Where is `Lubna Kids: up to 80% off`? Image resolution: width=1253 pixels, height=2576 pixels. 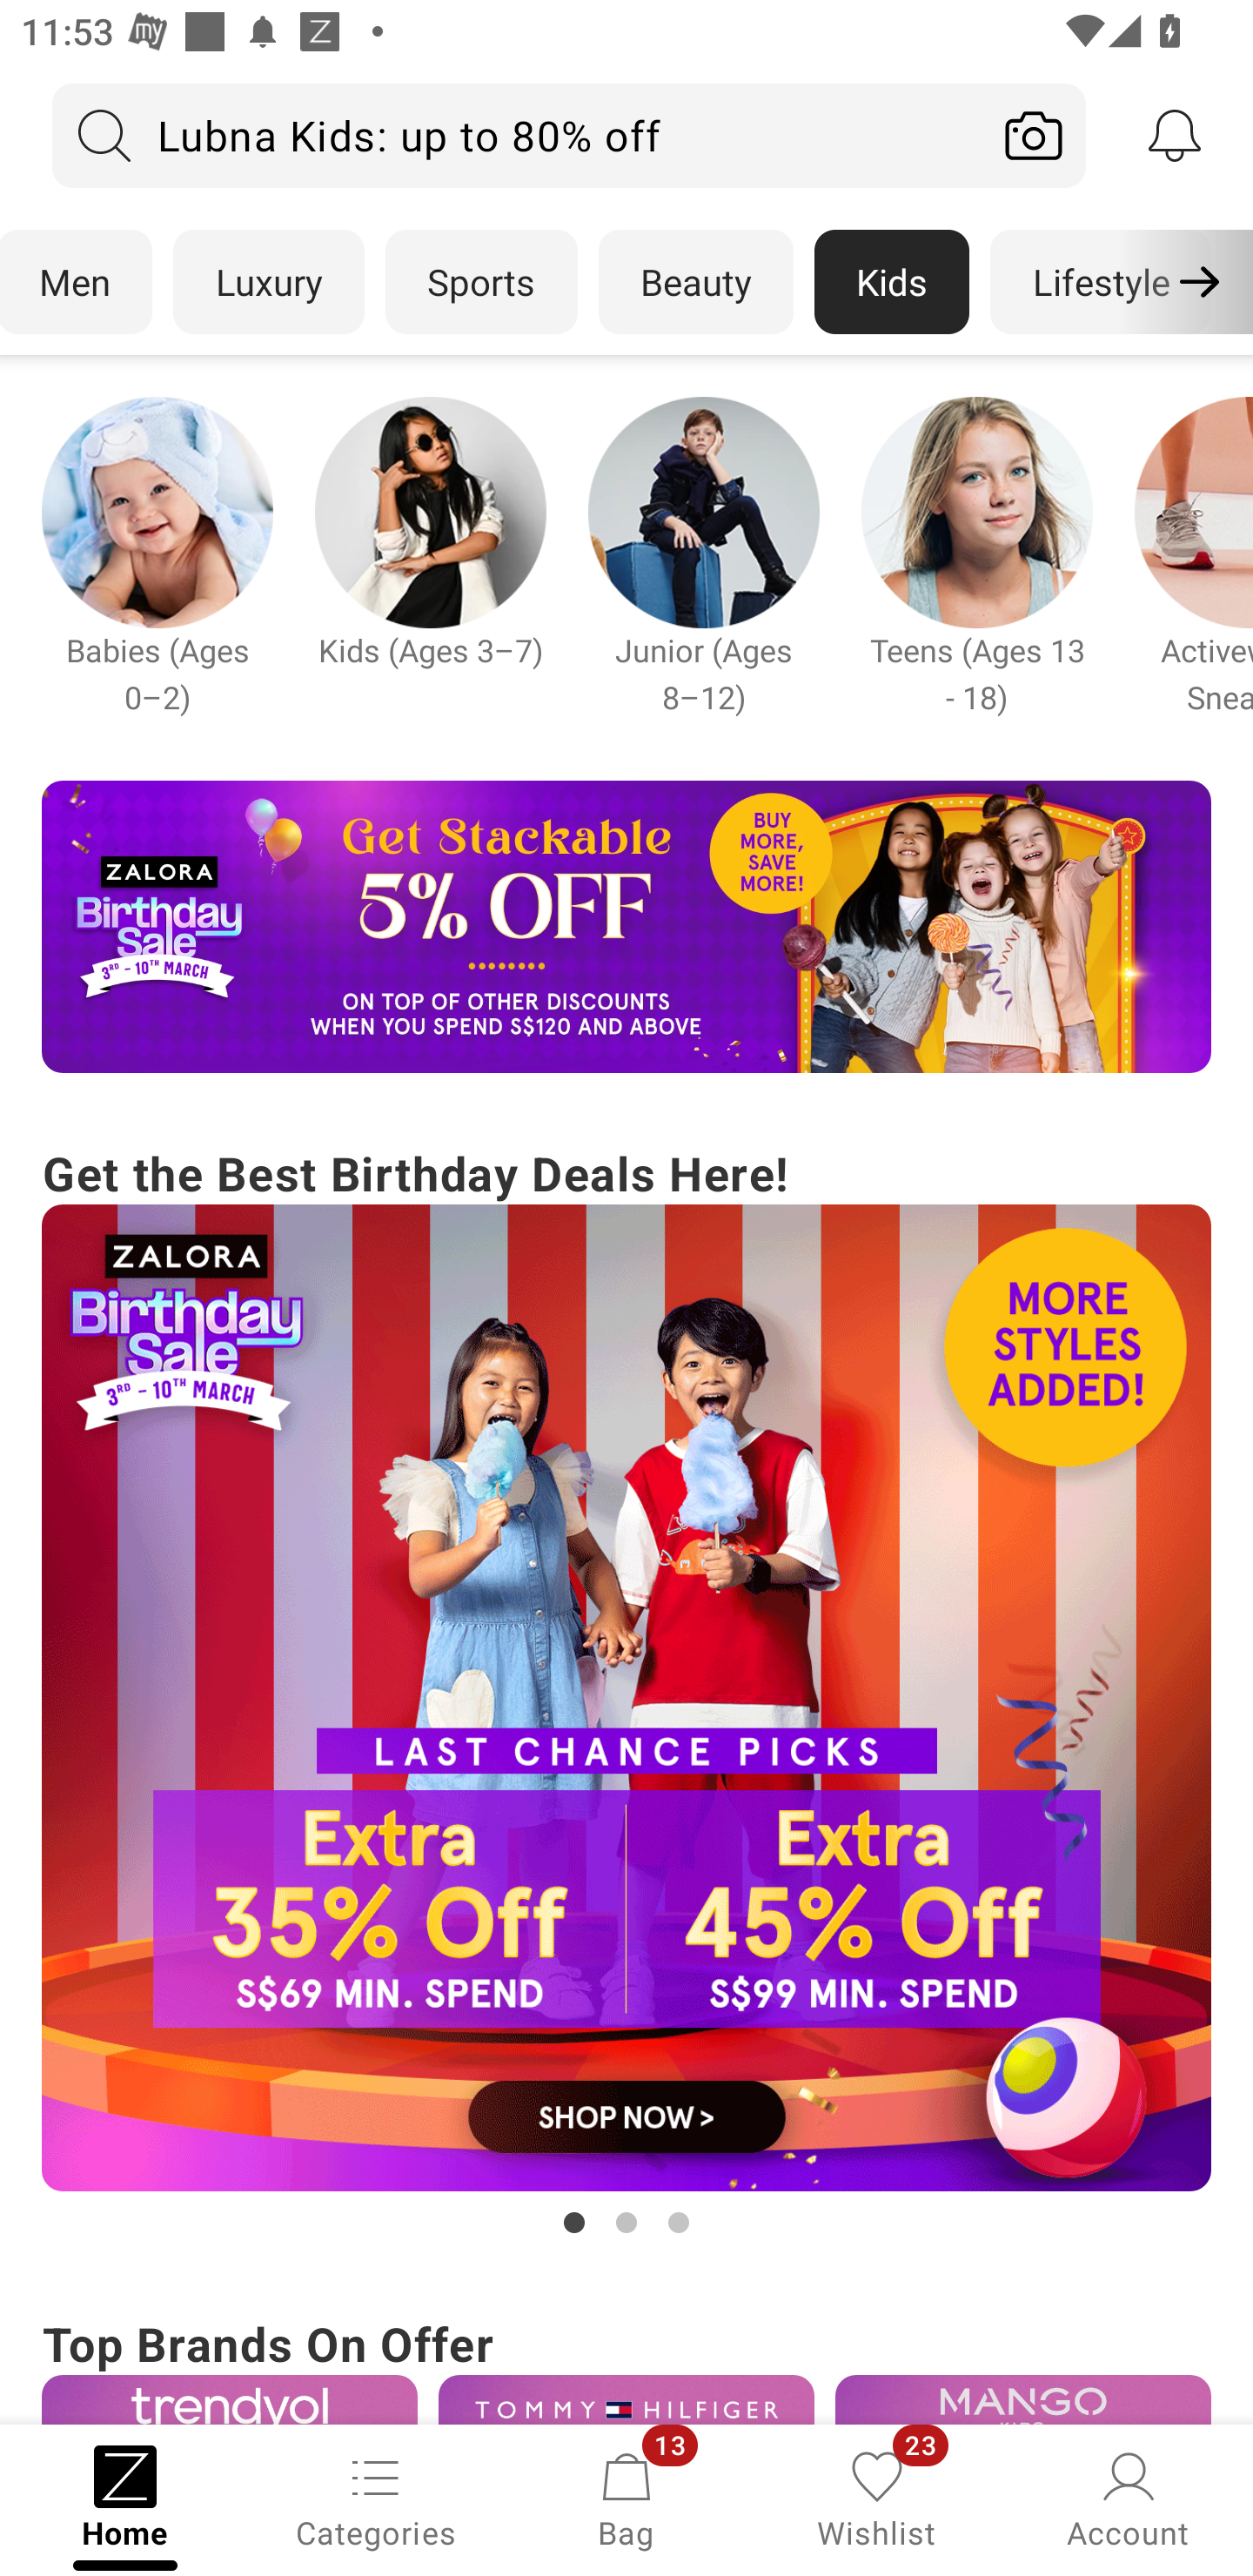 Lubna Kids: up to 80% off is located at coordinates (517, 135).